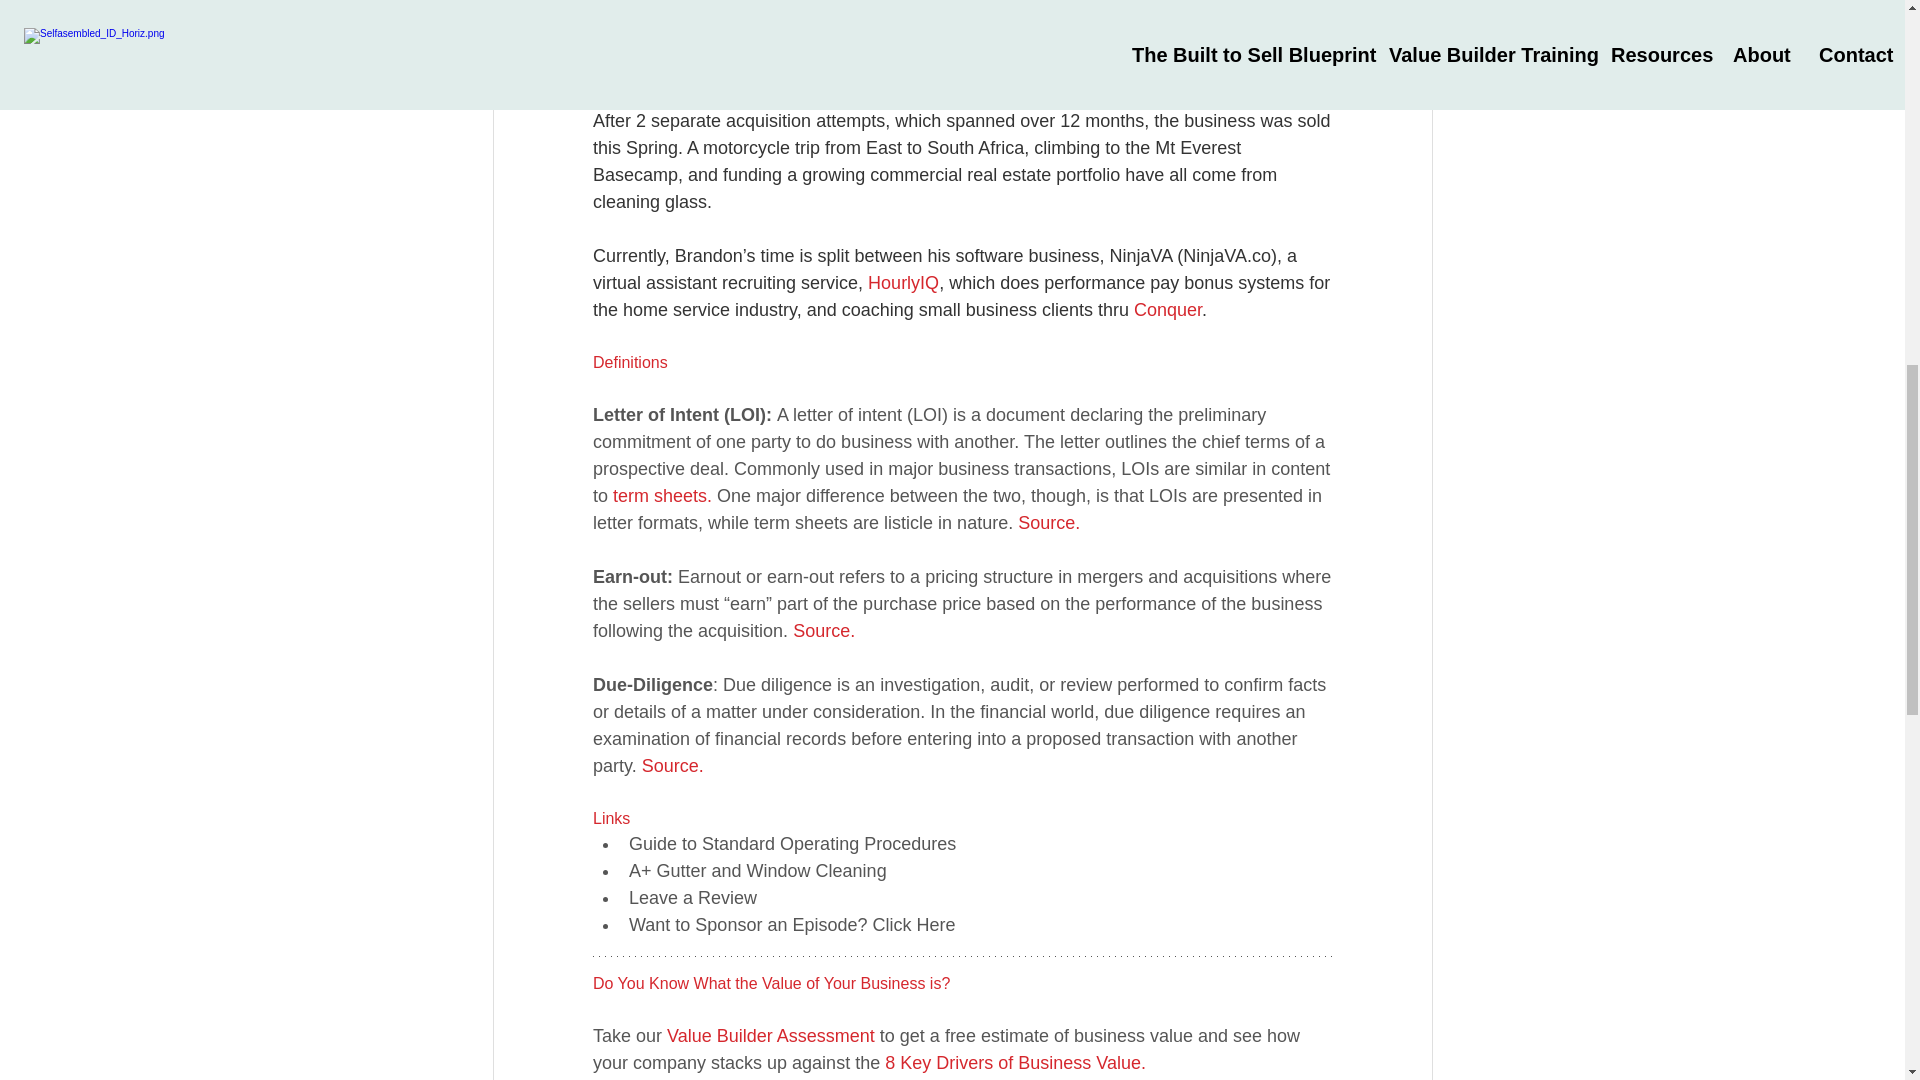  I want to click on HourlyIQ, so click(902, 282).